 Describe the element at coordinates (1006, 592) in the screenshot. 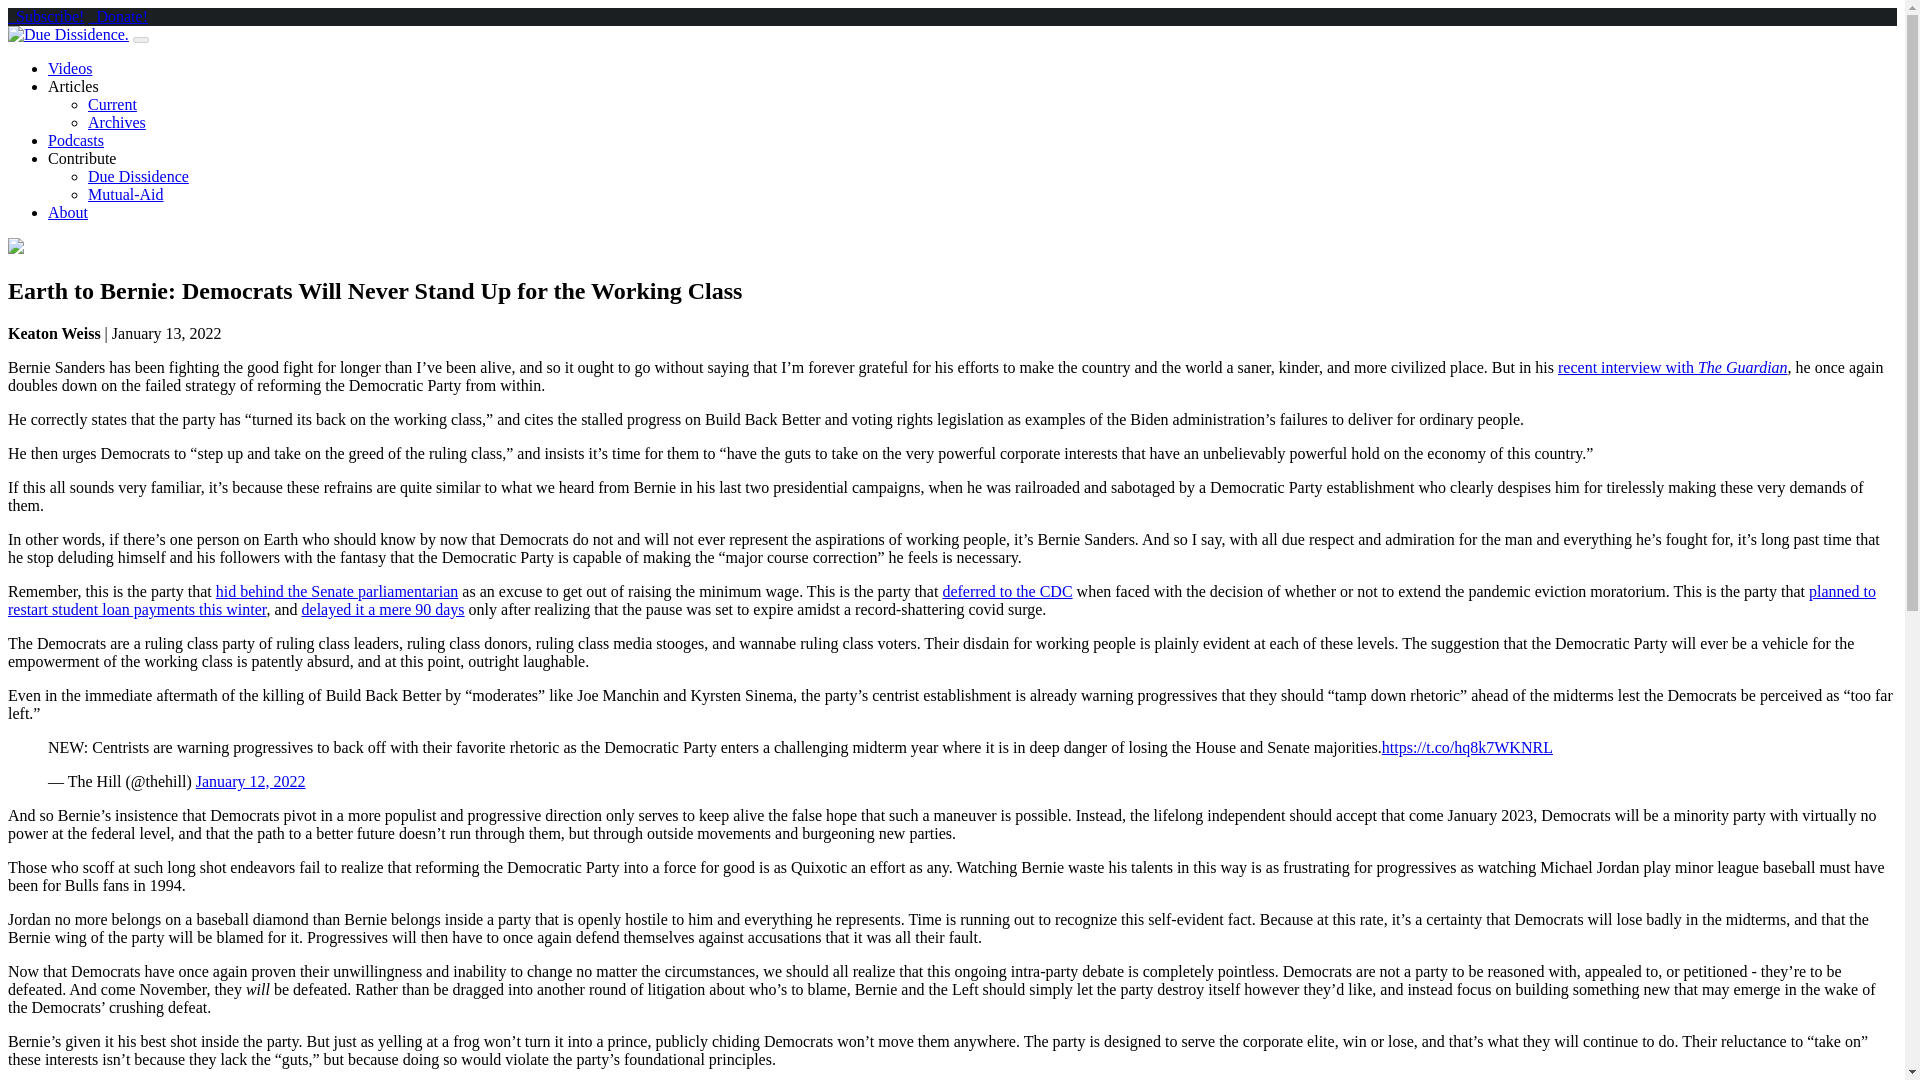

I see `deferred to the CDC` at that location.